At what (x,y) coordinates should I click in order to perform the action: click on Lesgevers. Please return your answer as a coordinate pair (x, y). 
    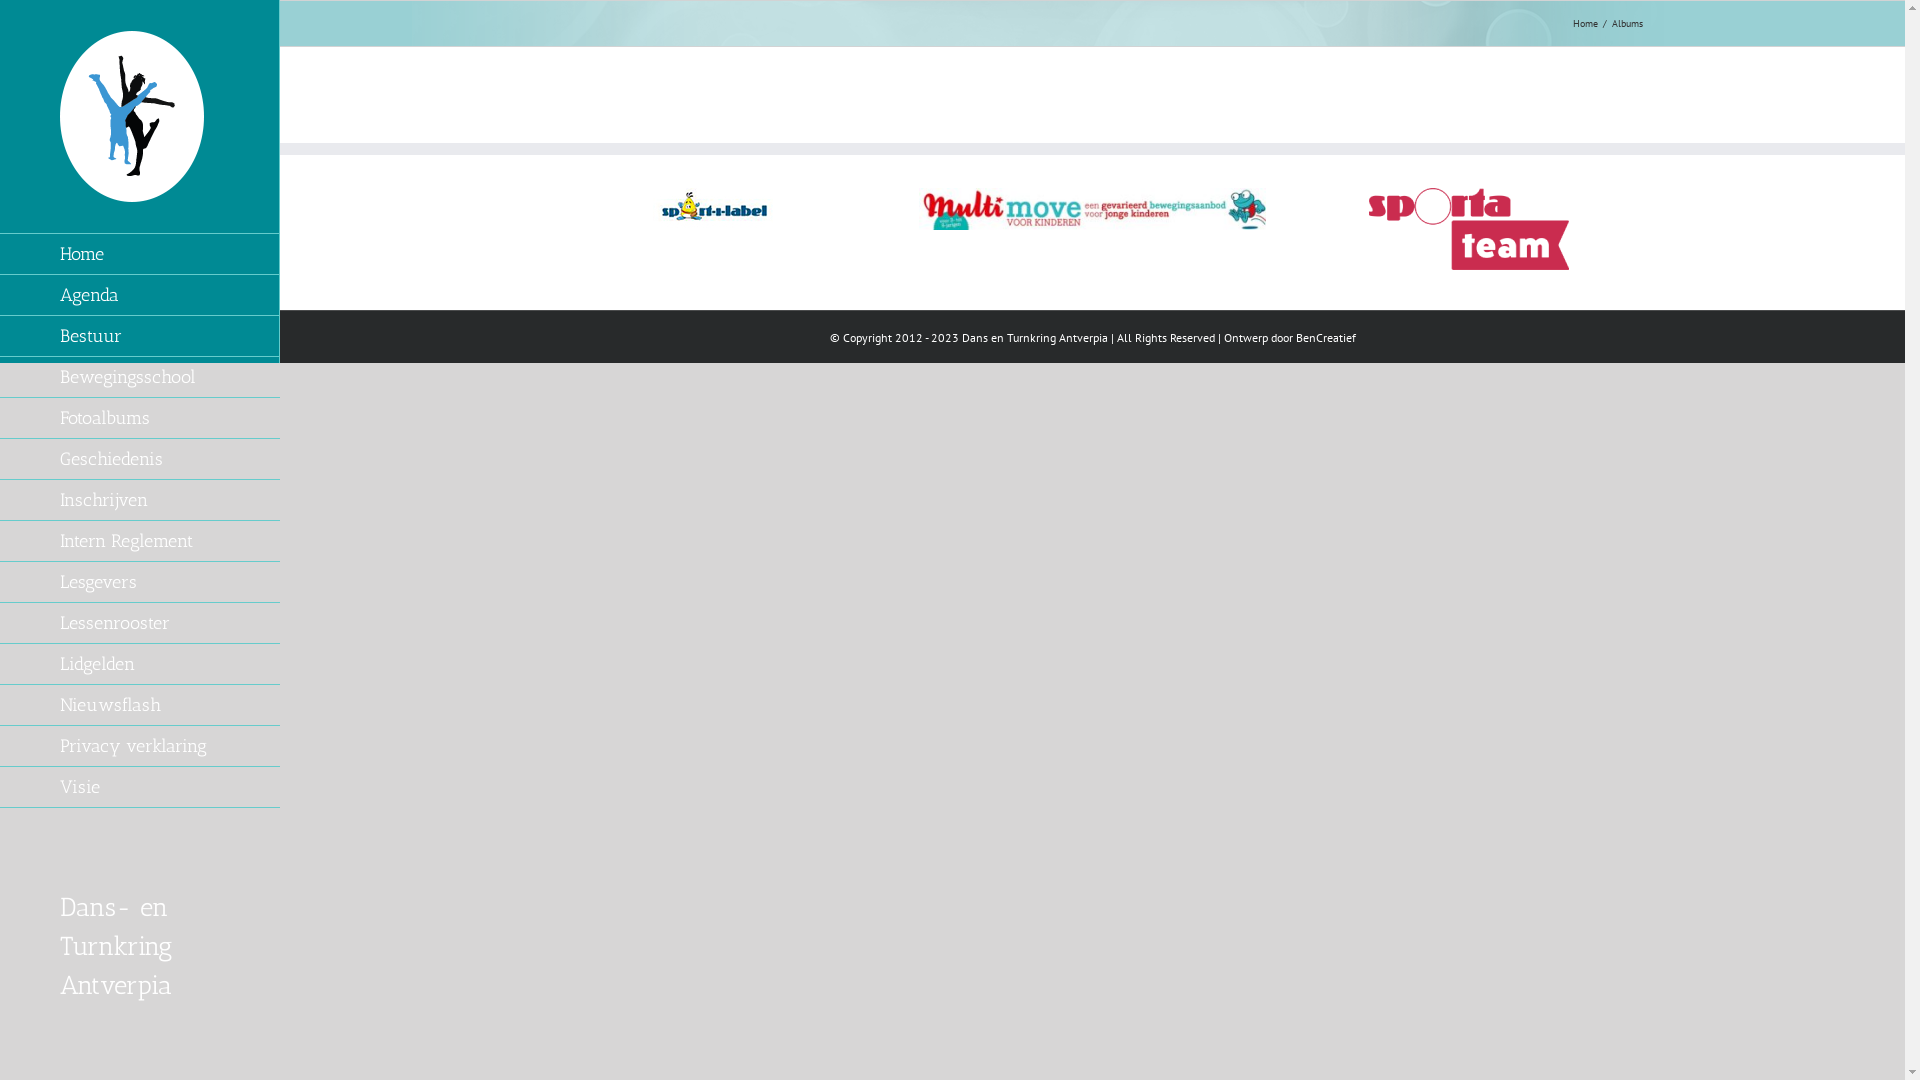
    Looking at the image, I should click on (140, 582).